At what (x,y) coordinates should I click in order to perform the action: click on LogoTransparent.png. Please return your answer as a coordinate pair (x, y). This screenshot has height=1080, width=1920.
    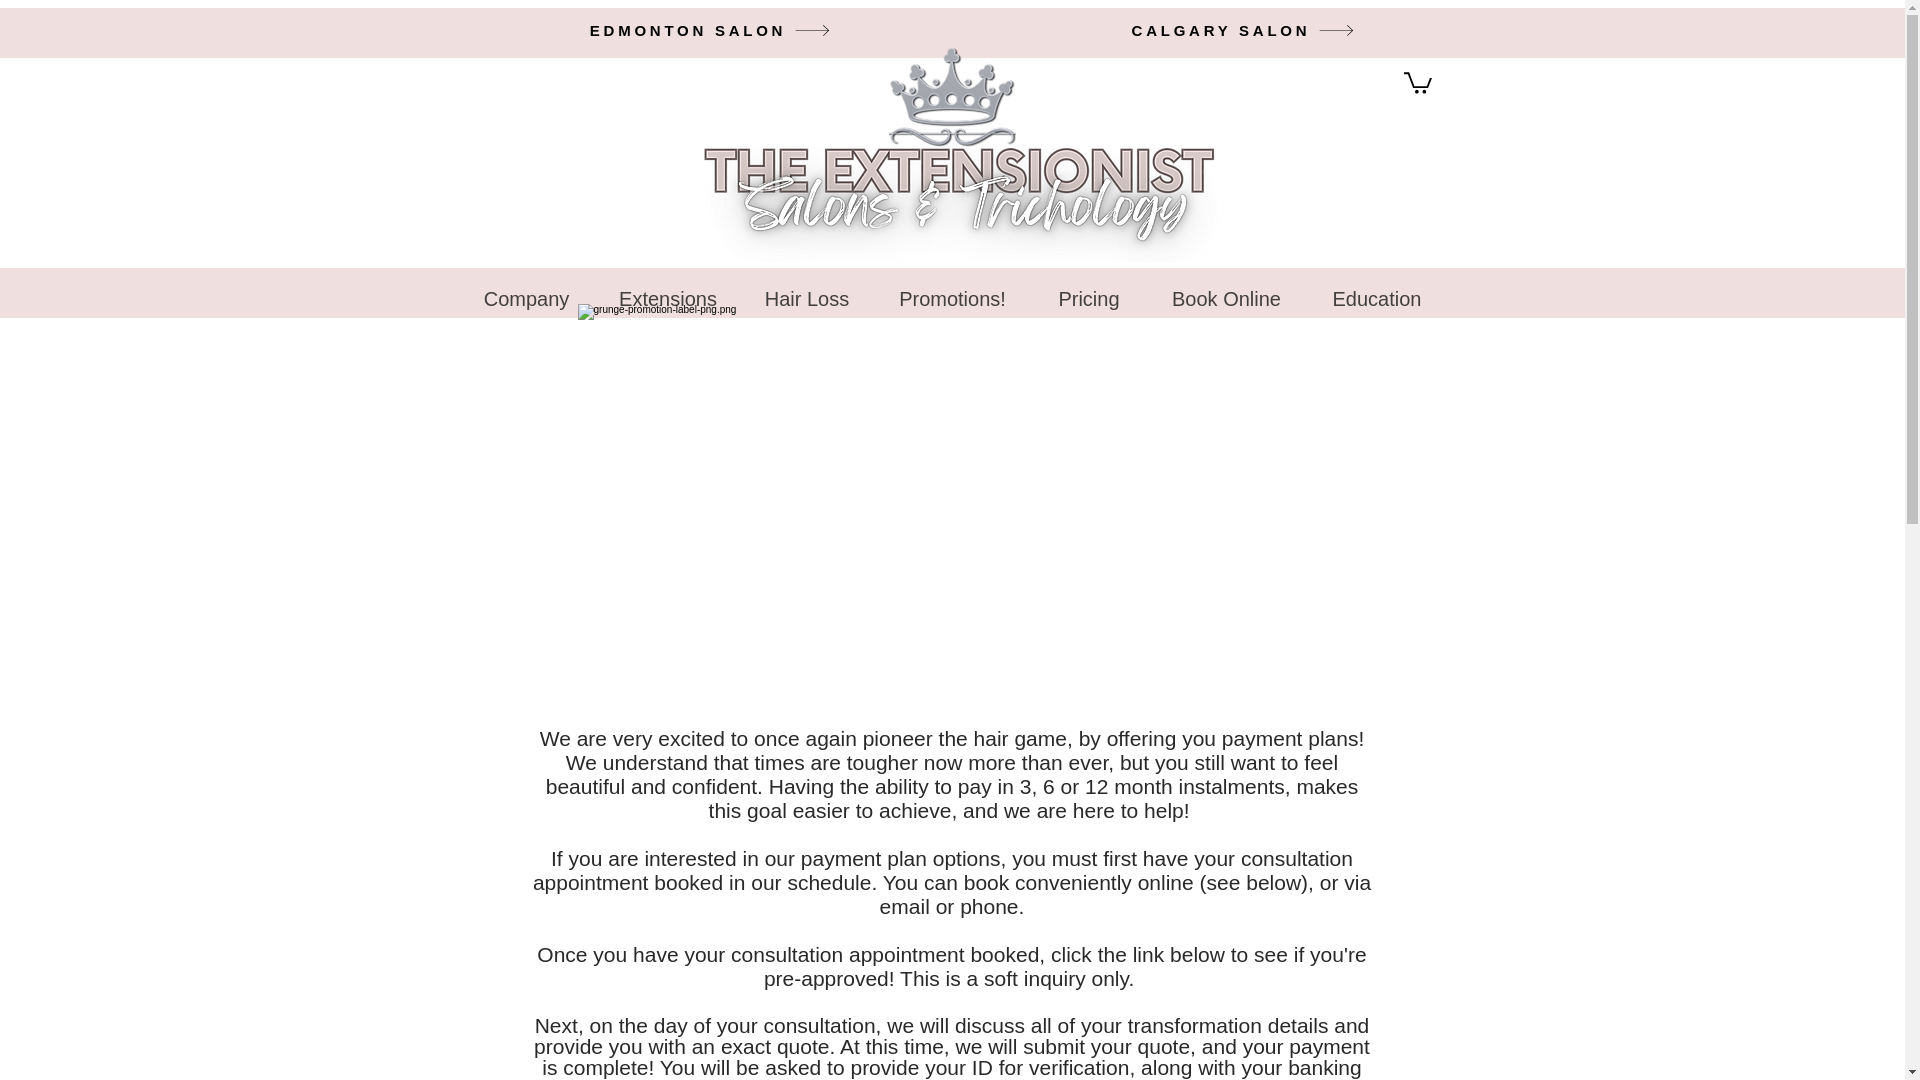
    Looking at the image, I should click on (952, 154).